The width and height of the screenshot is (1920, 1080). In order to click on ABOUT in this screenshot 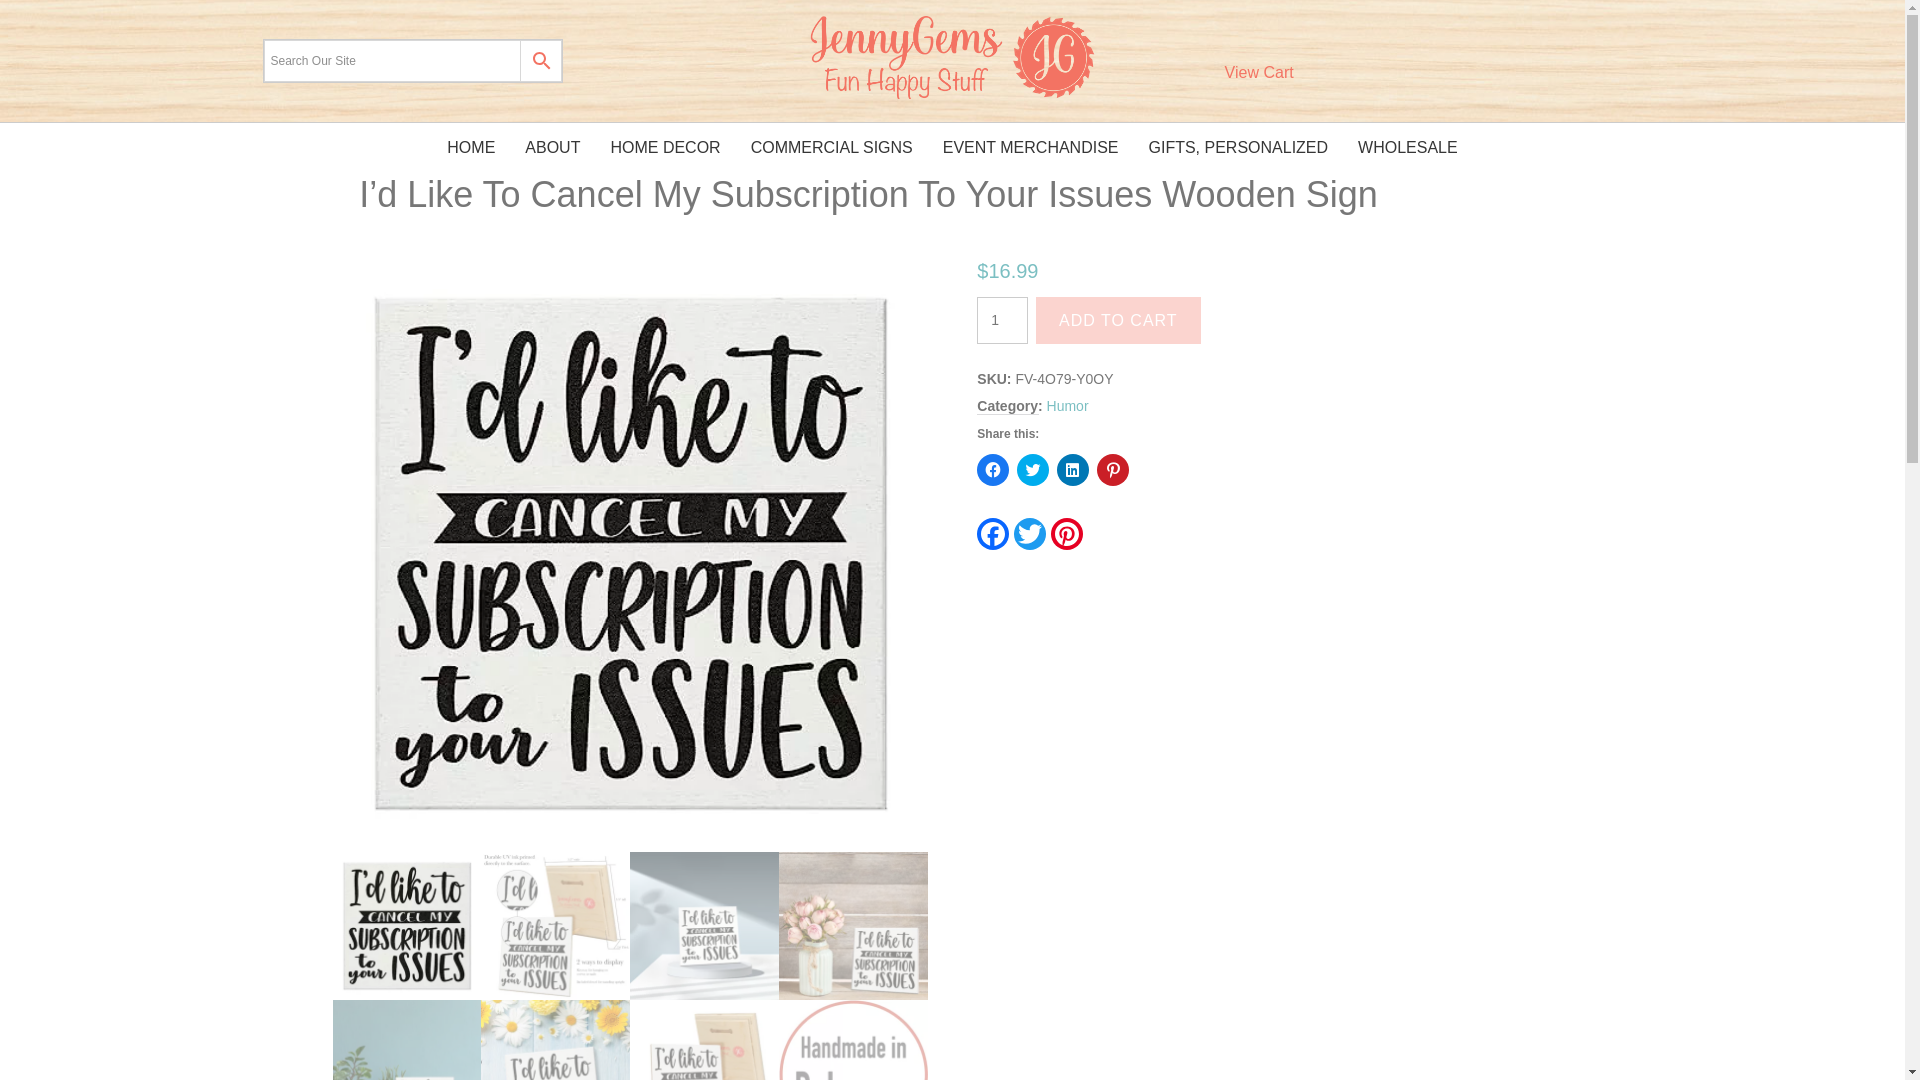, I will do `click(552, 148)`.